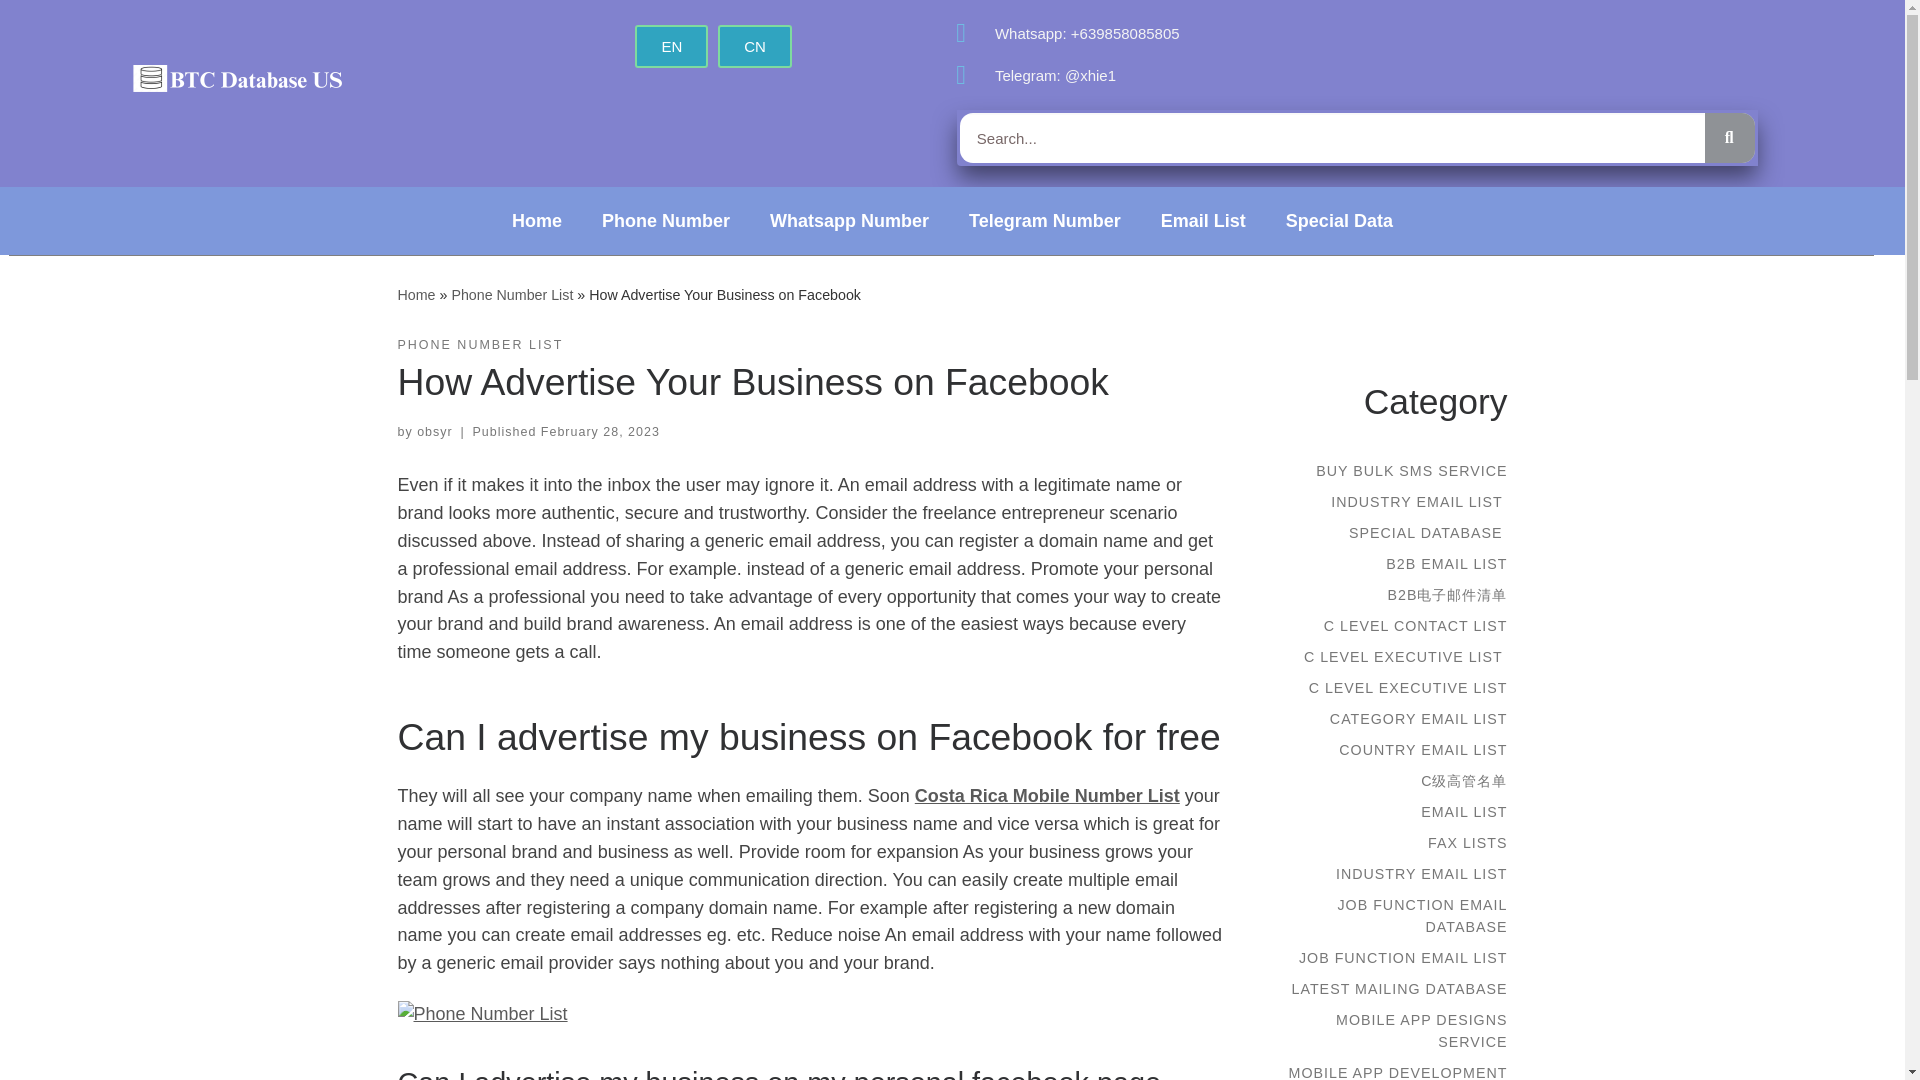 This screenshot has width=1920, height=1080. What do you see at coordinates (754, 46) in the screenshot?
I see `CN` at bounding box center [754, 46].